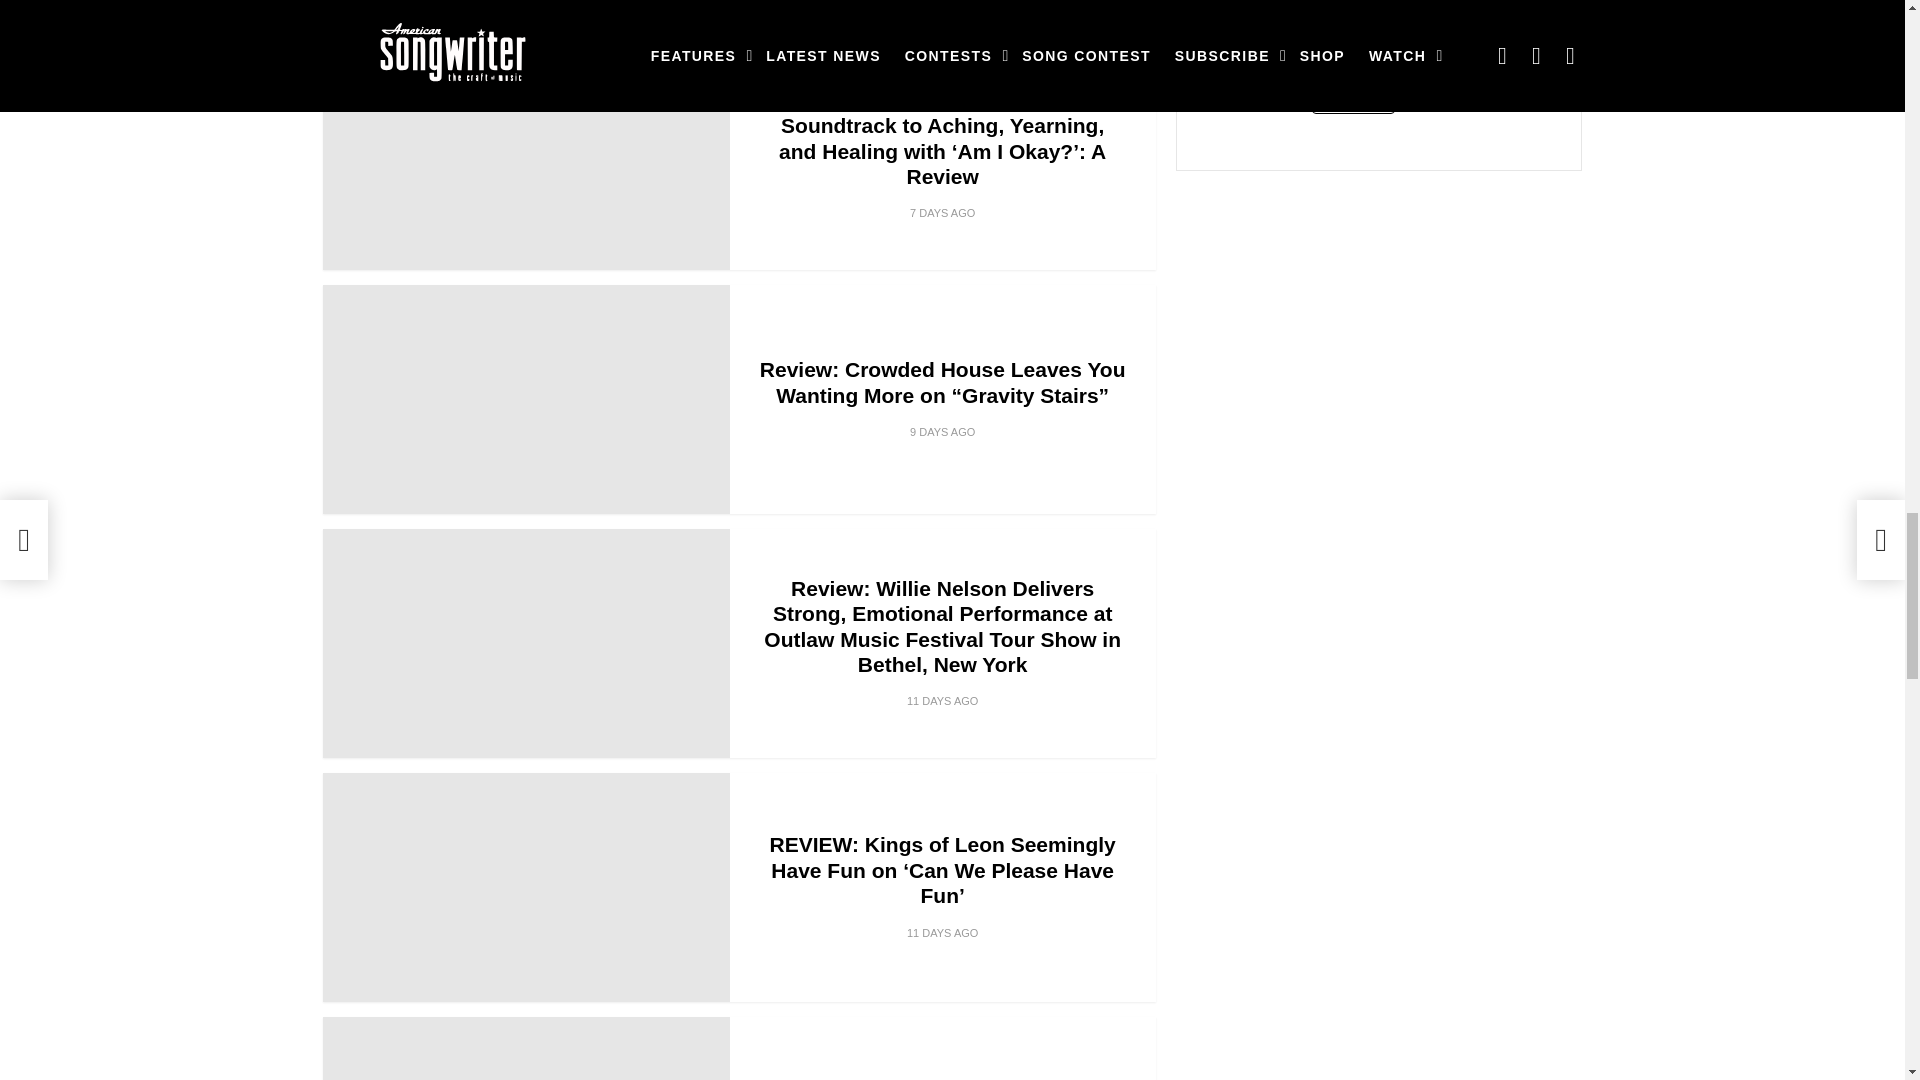  Describe the element at coordinates (942, 213) in the screenshot. I see `July 11, 2024, 11:01 pm` at that location.